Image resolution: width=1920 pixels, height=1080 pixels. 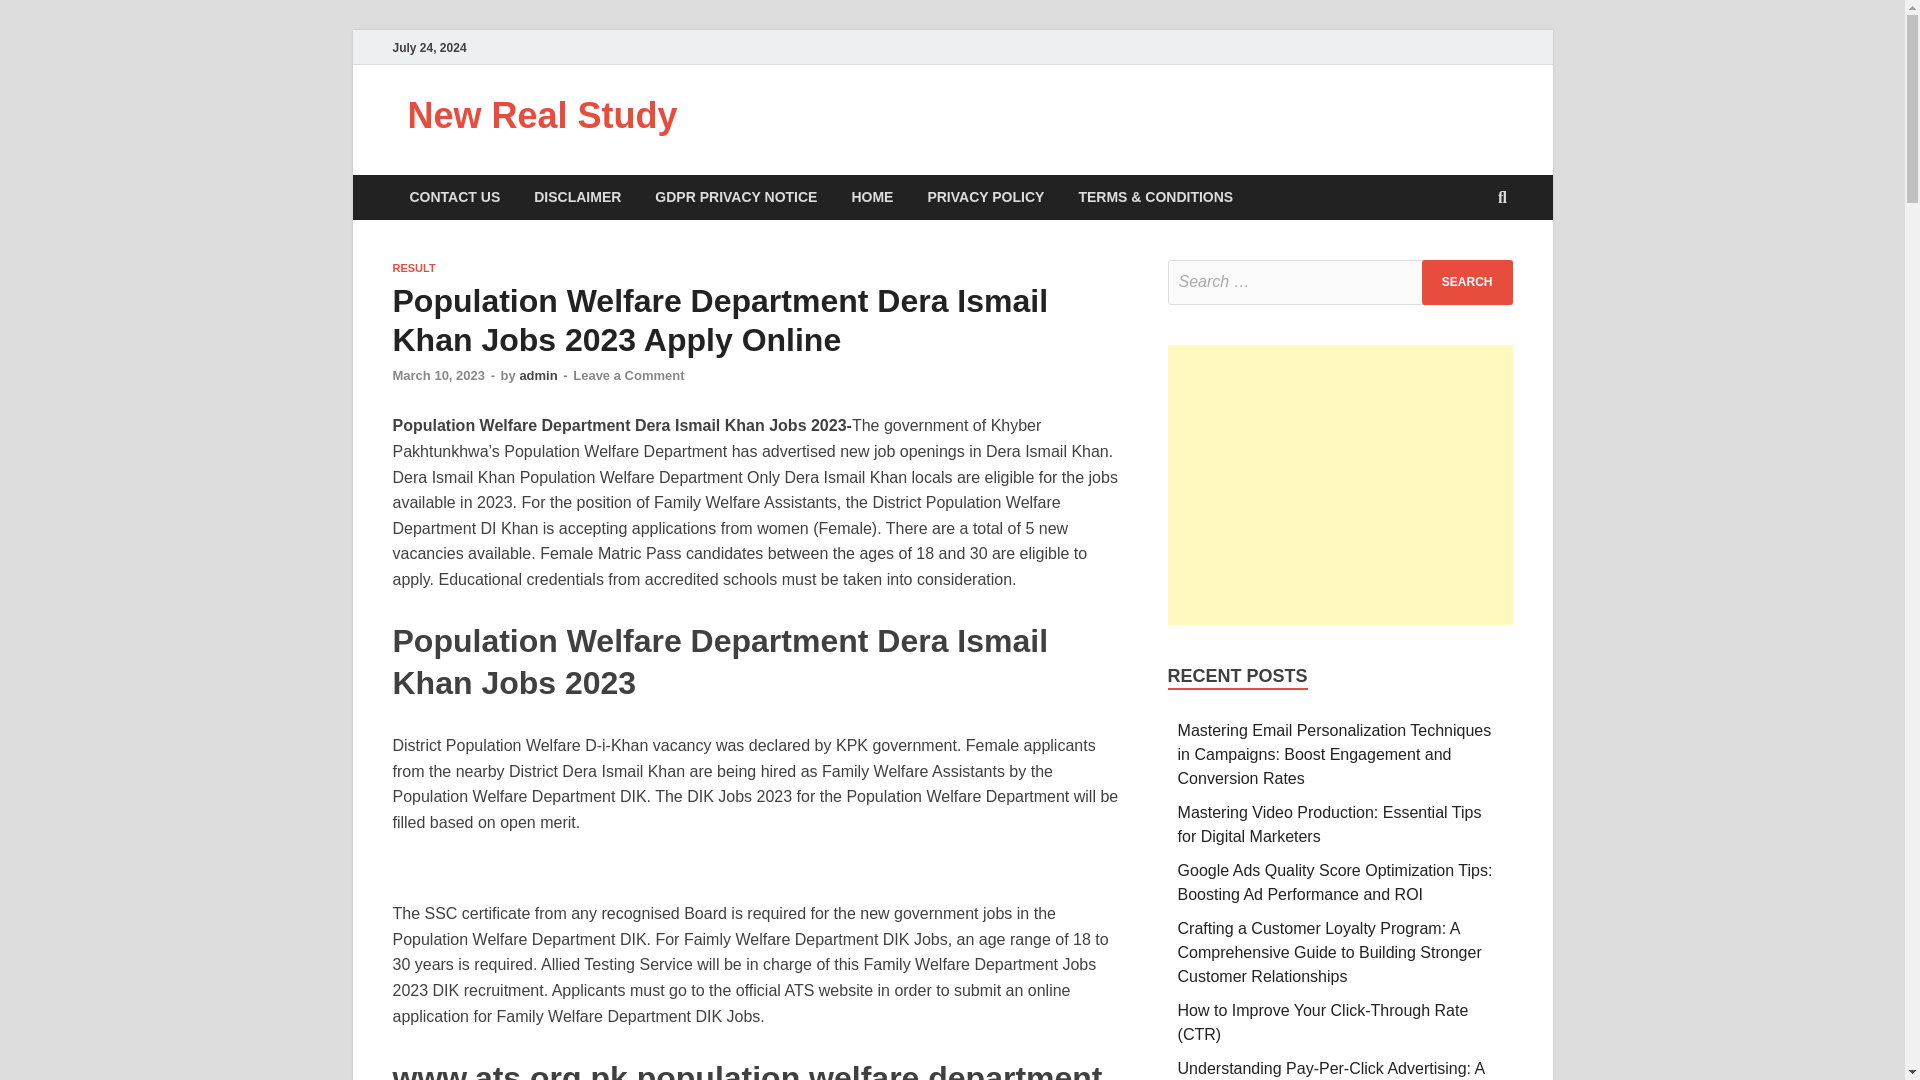 I want to click on admin, so click(x=537, y=376).